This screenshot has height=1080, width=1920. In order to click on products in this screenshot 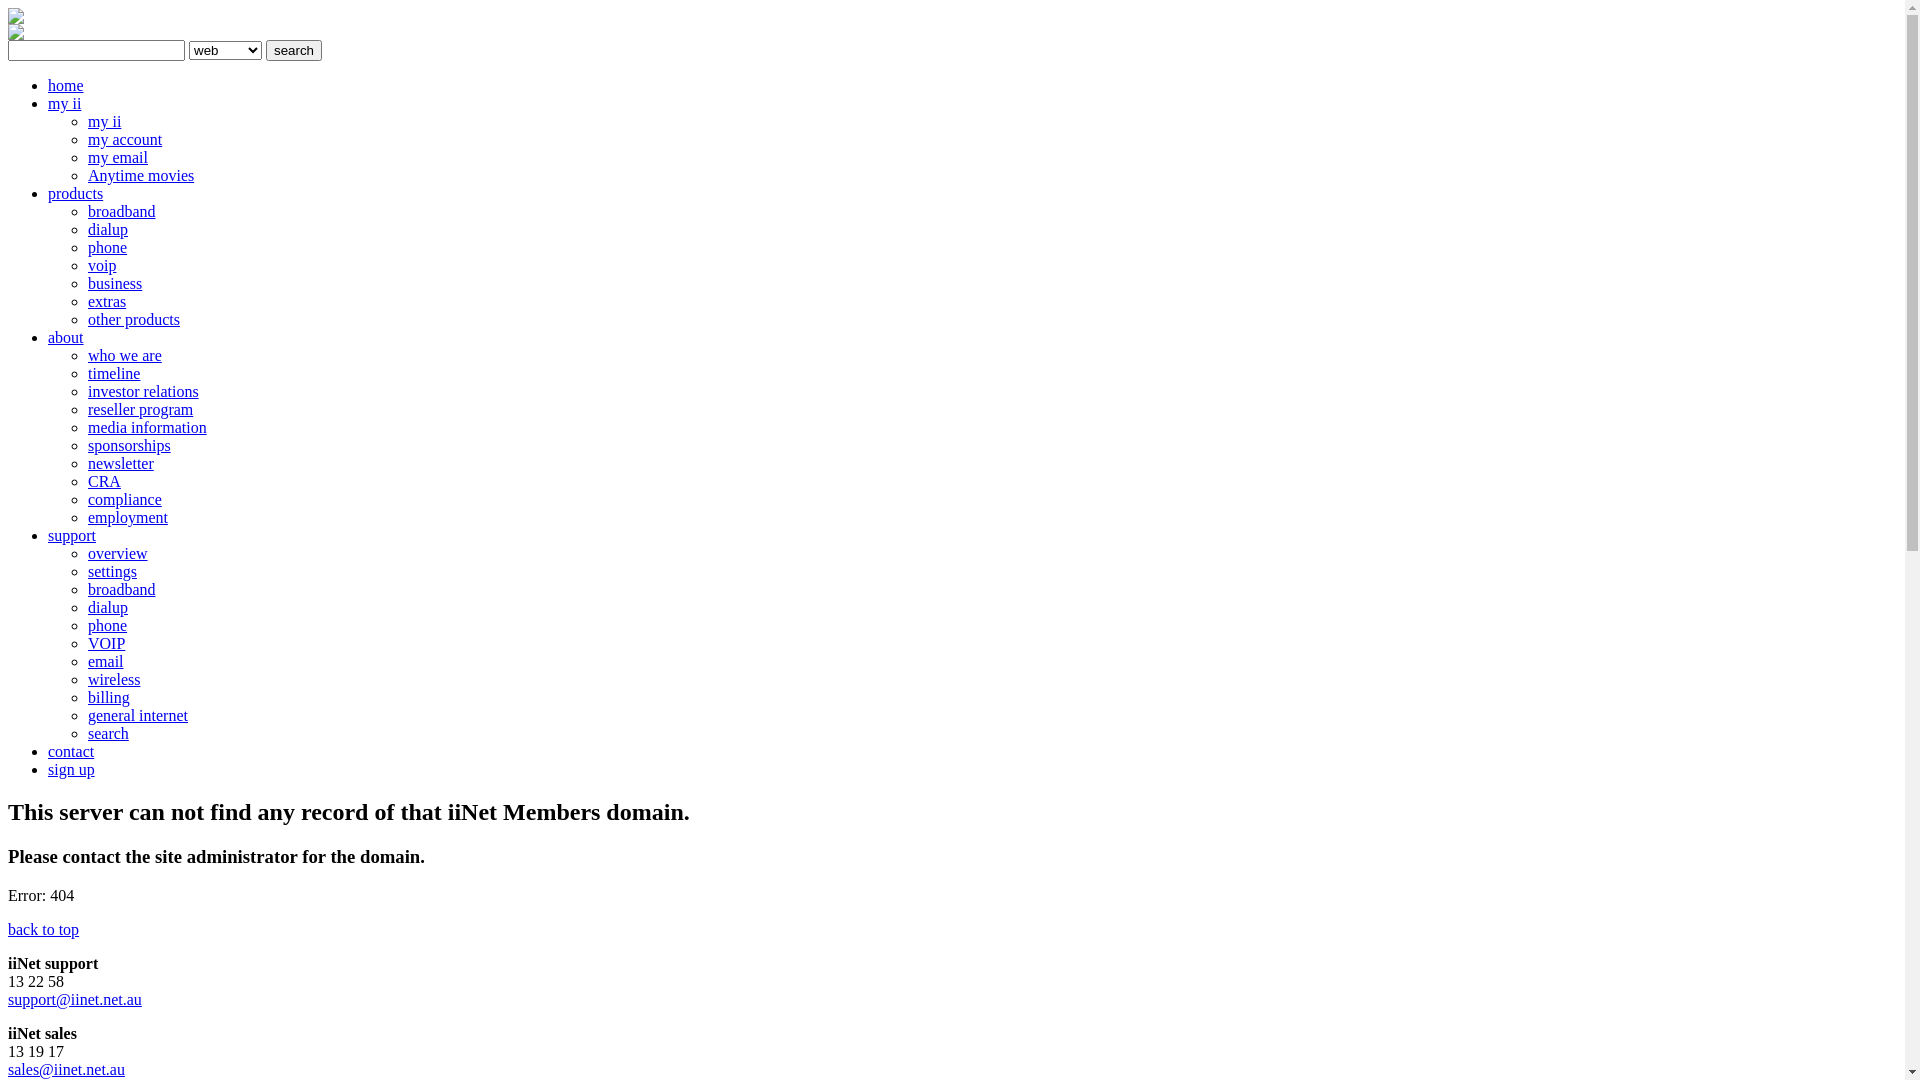, I will do `click(76, 194)`.